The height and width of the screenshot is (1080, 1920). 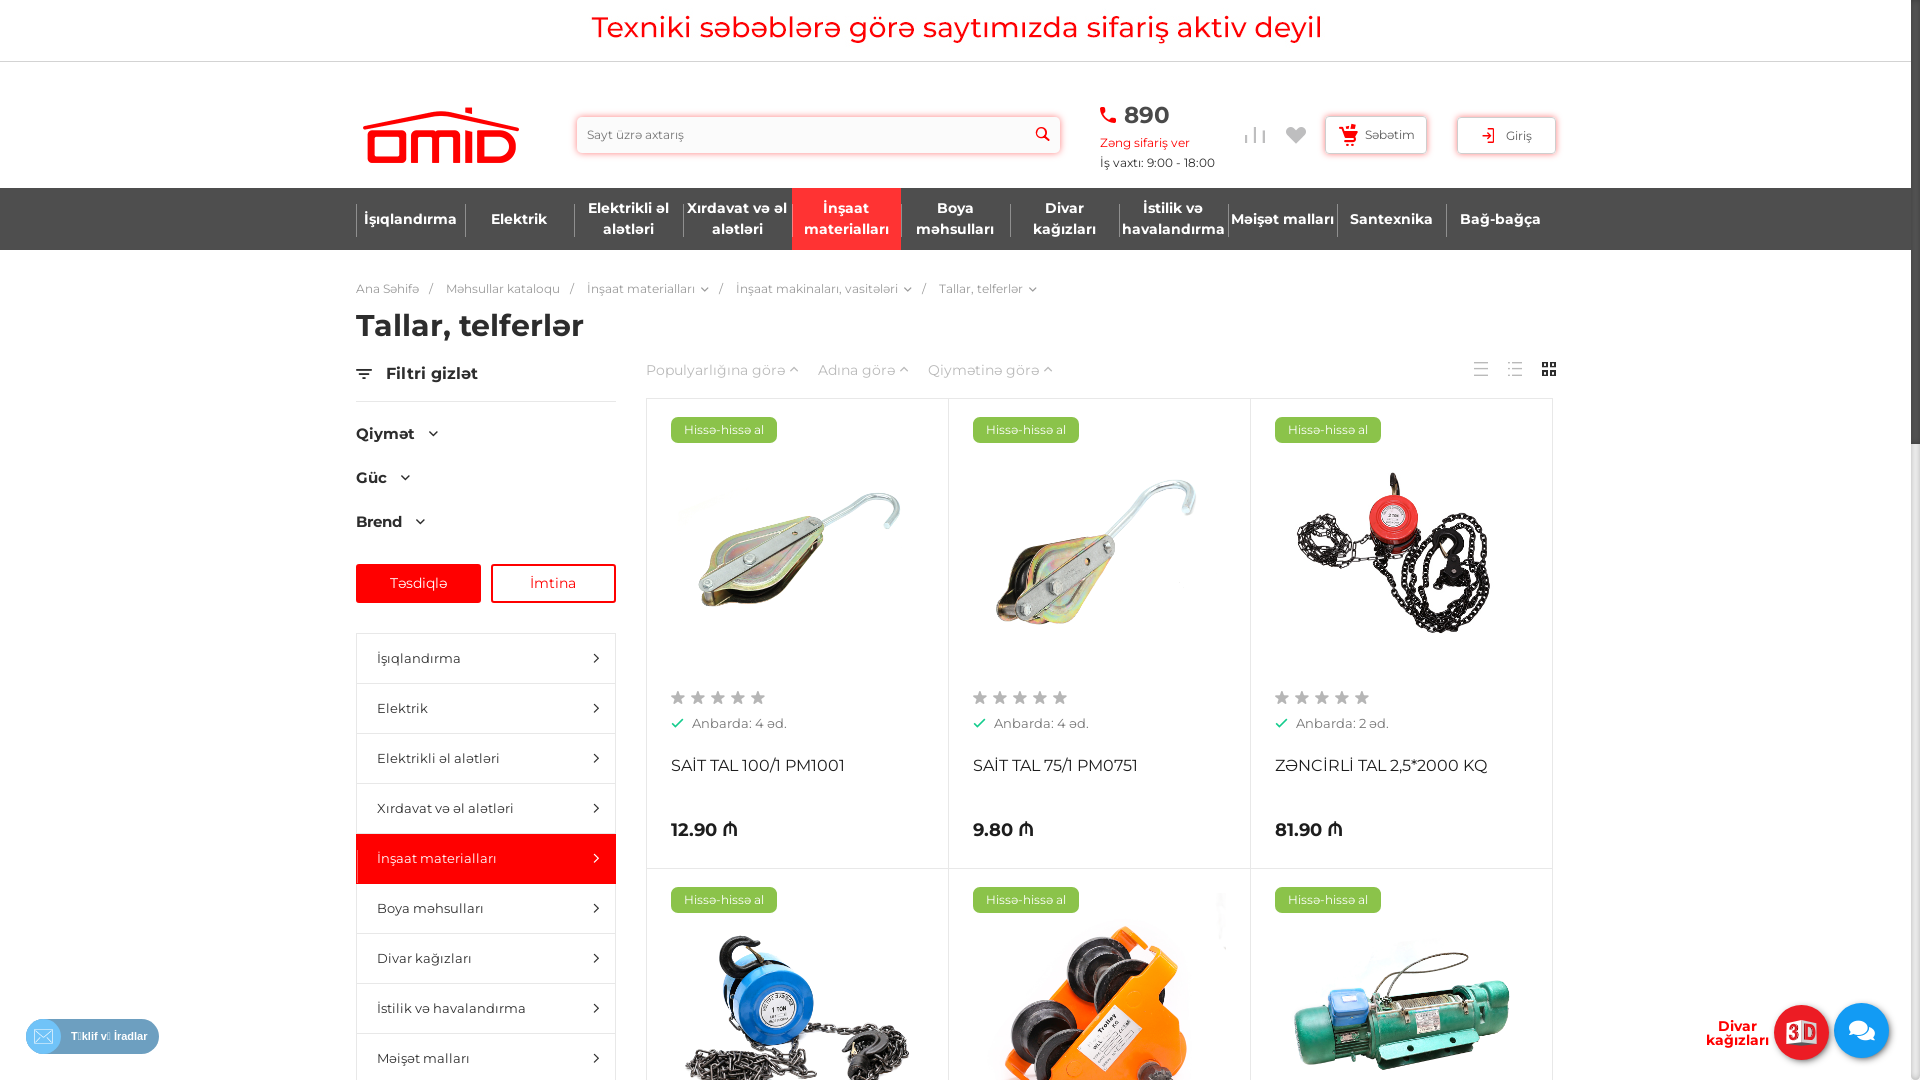 What do you see at coordinates (698, 698) in the screenshot?
I see `2` at bounding box center [698, 698].